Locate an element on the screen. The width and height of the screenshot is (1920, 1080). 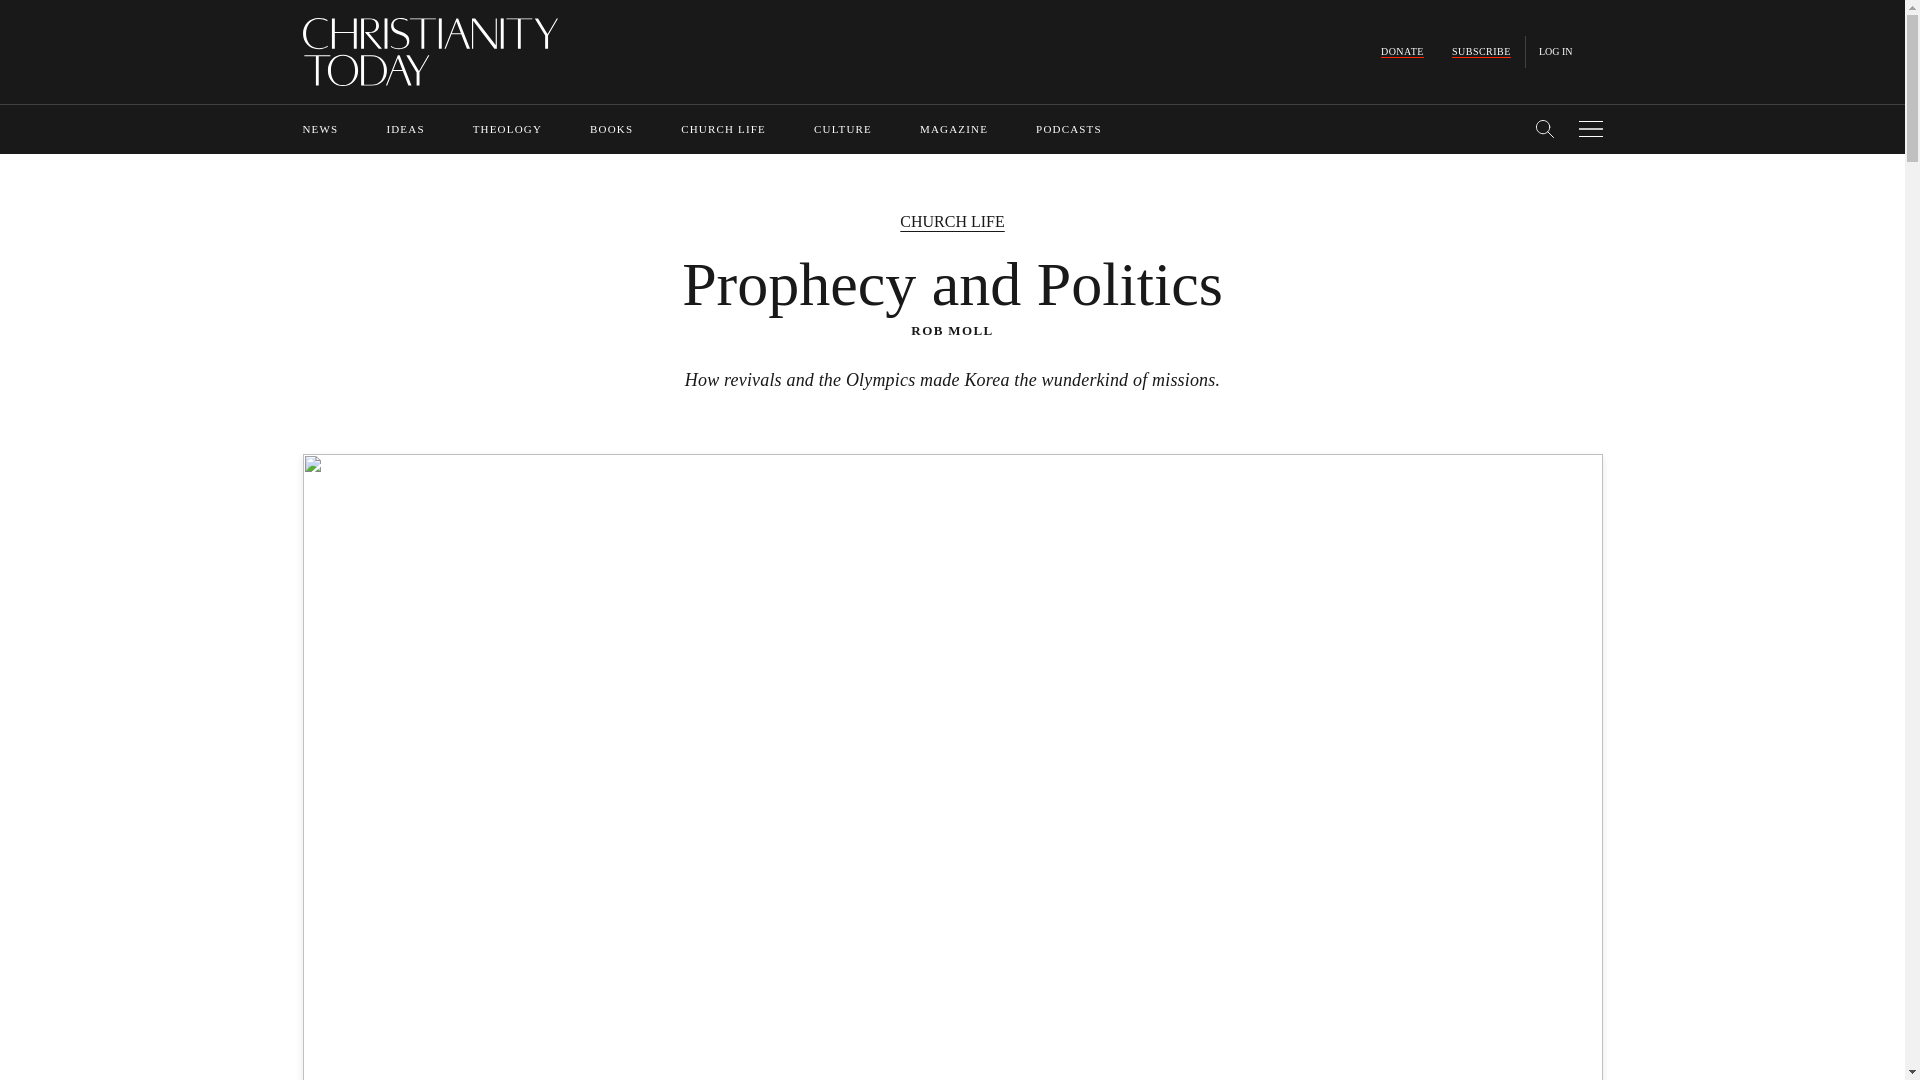
DONATE is located at coordinates (1402, 52).